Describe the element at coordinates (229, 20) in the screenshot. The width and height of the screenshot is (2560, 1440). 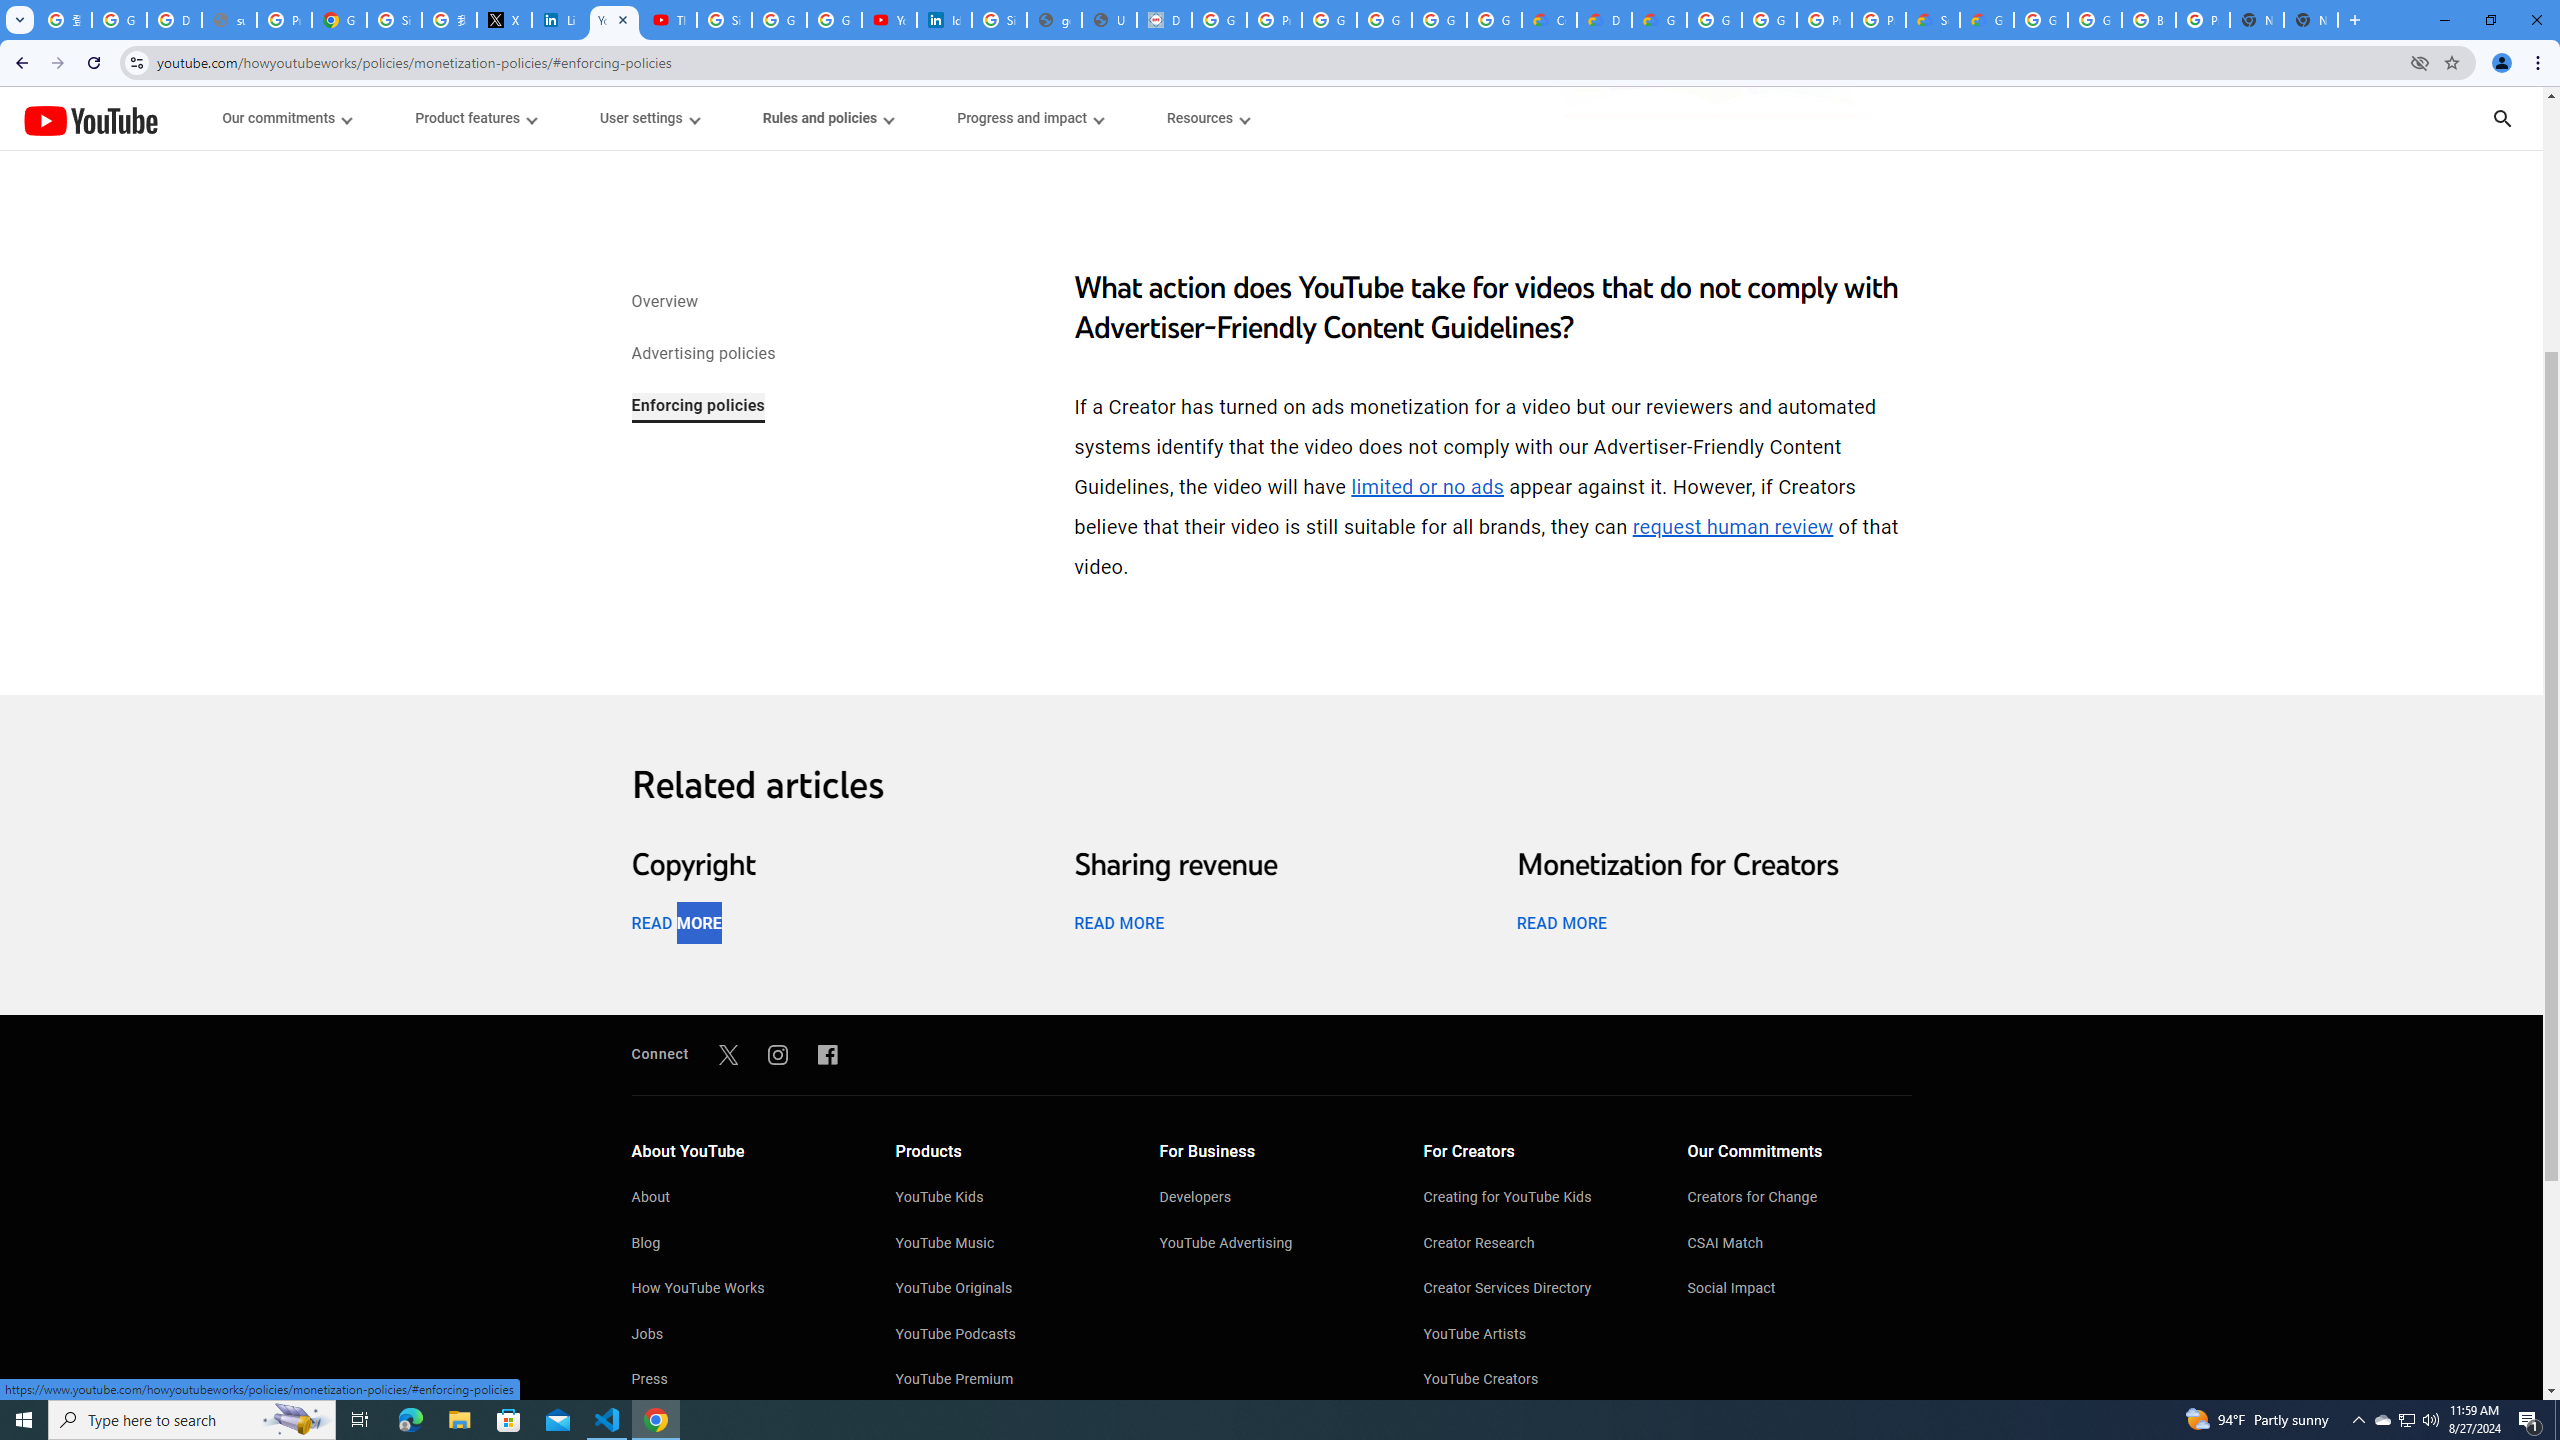
I see `support.google.com - Network error` at that location.